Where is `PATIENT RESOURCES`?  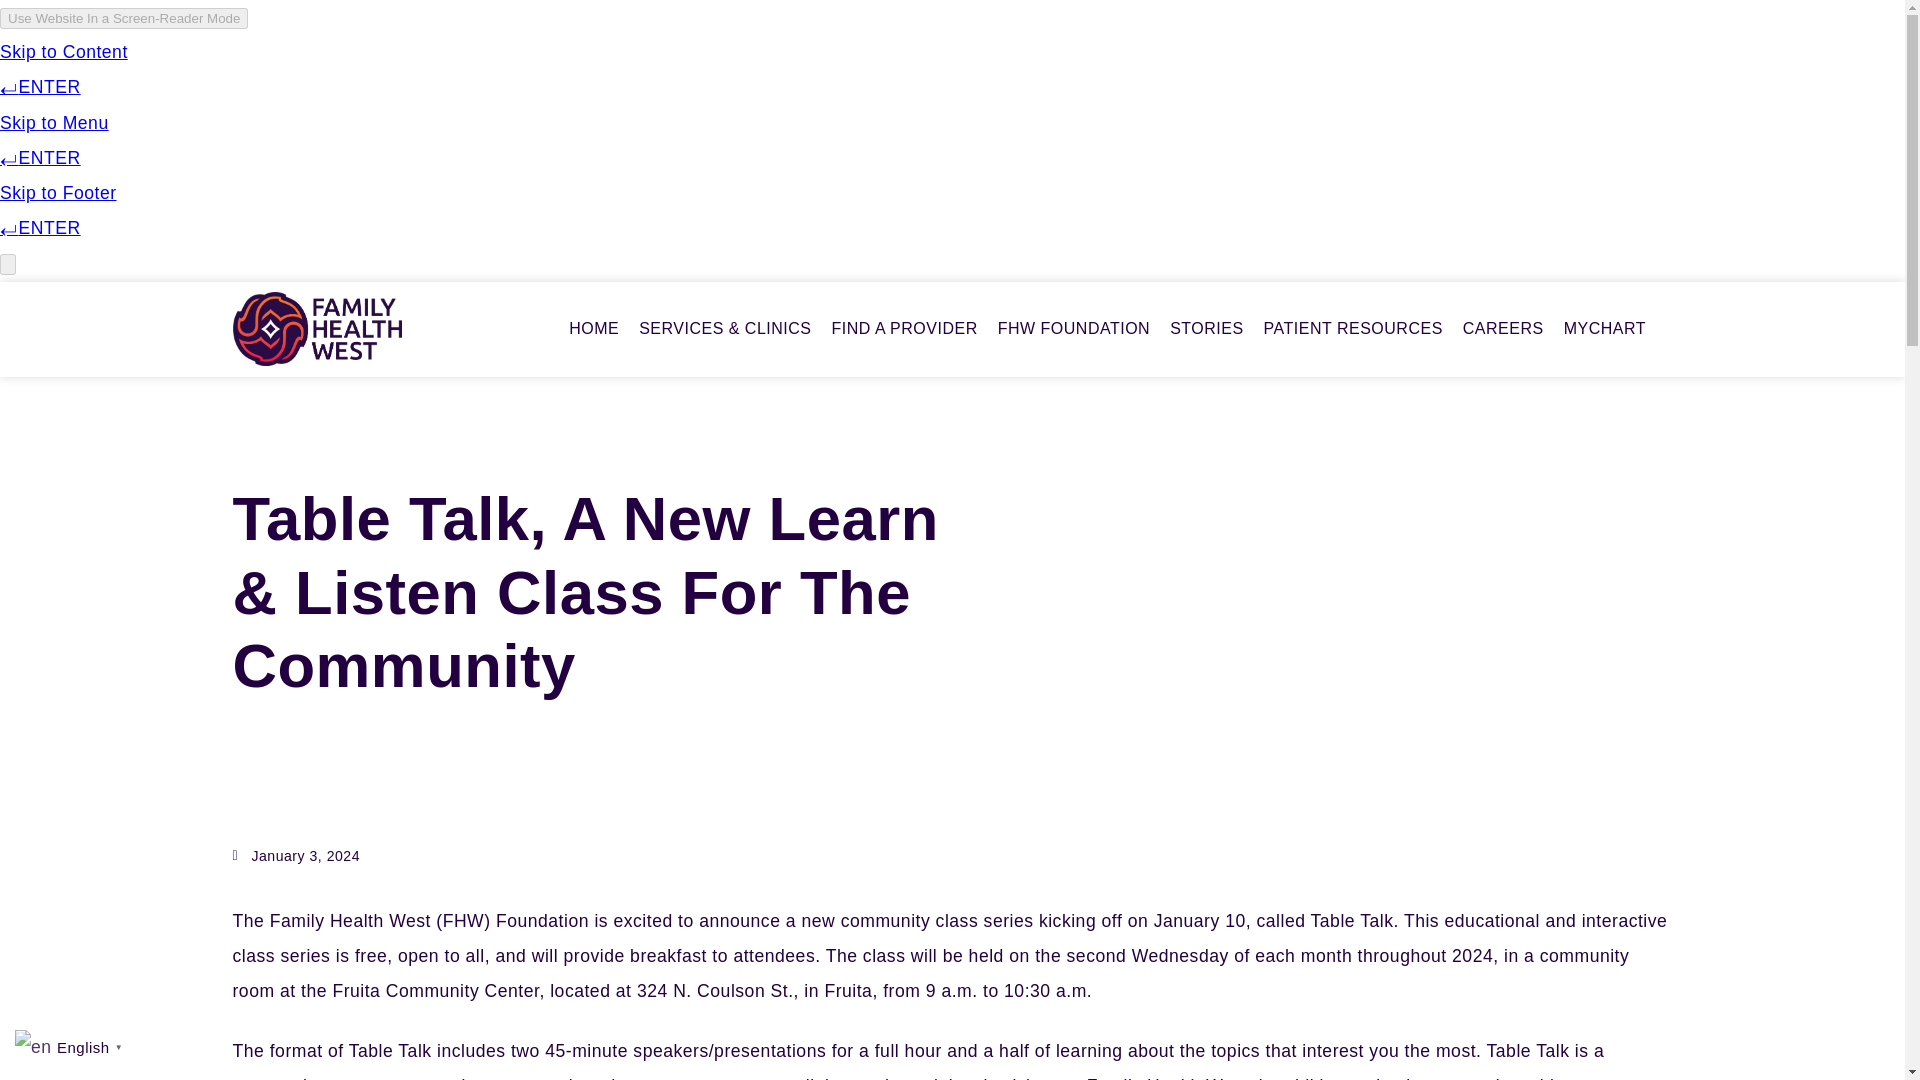
PATIENT RESOURCES is located at coordinates (1353, 328).